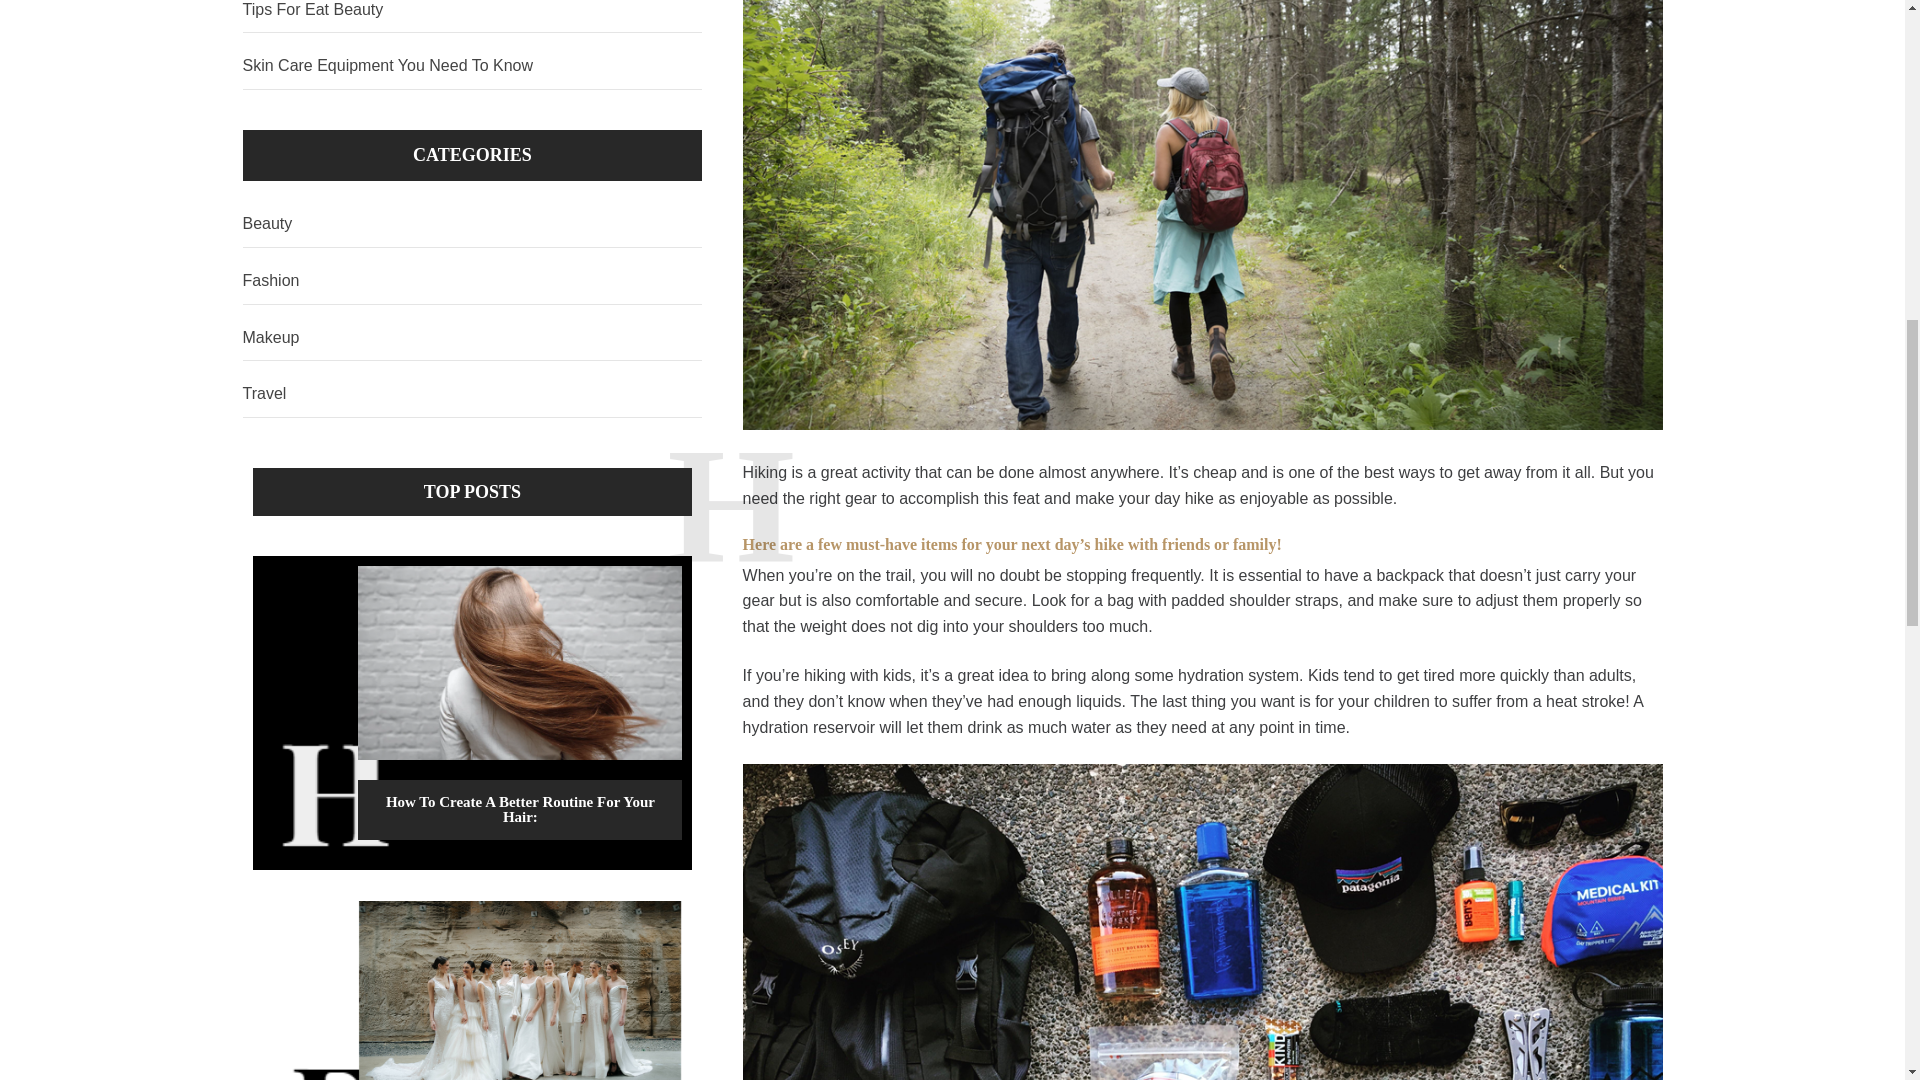 This screenshot has height=1080, width=1920. I want to click on How To Create A Better Routine For Your Hair:, so click(520, 809).